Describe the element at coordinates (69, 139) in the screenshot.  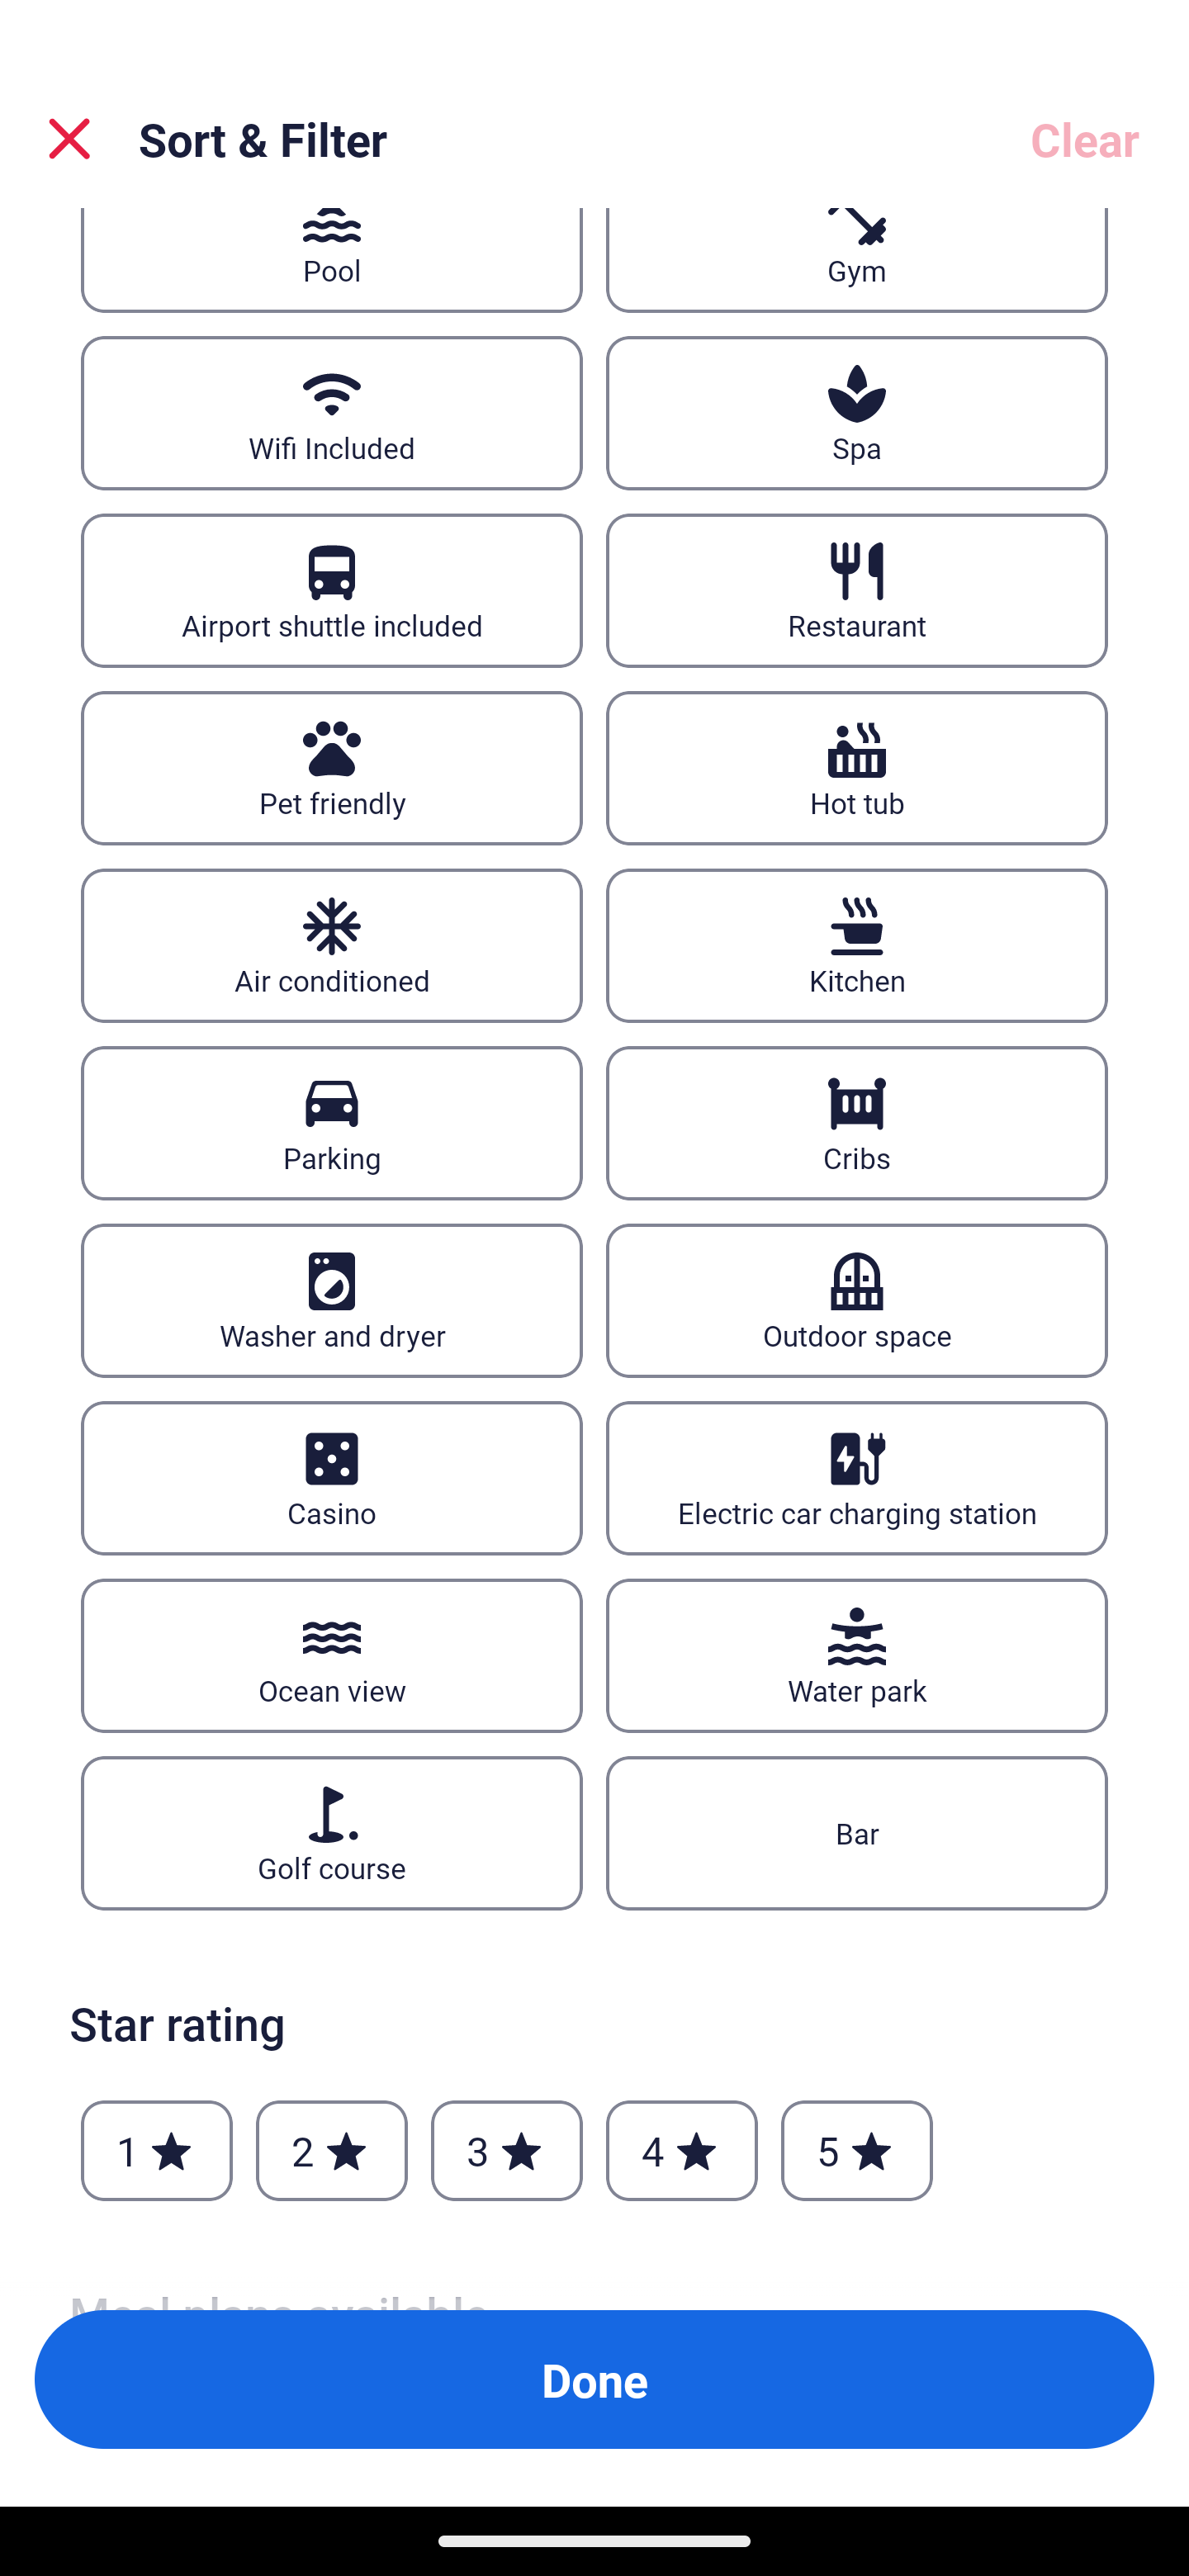
I see `Close Sort and Filter` at that location.